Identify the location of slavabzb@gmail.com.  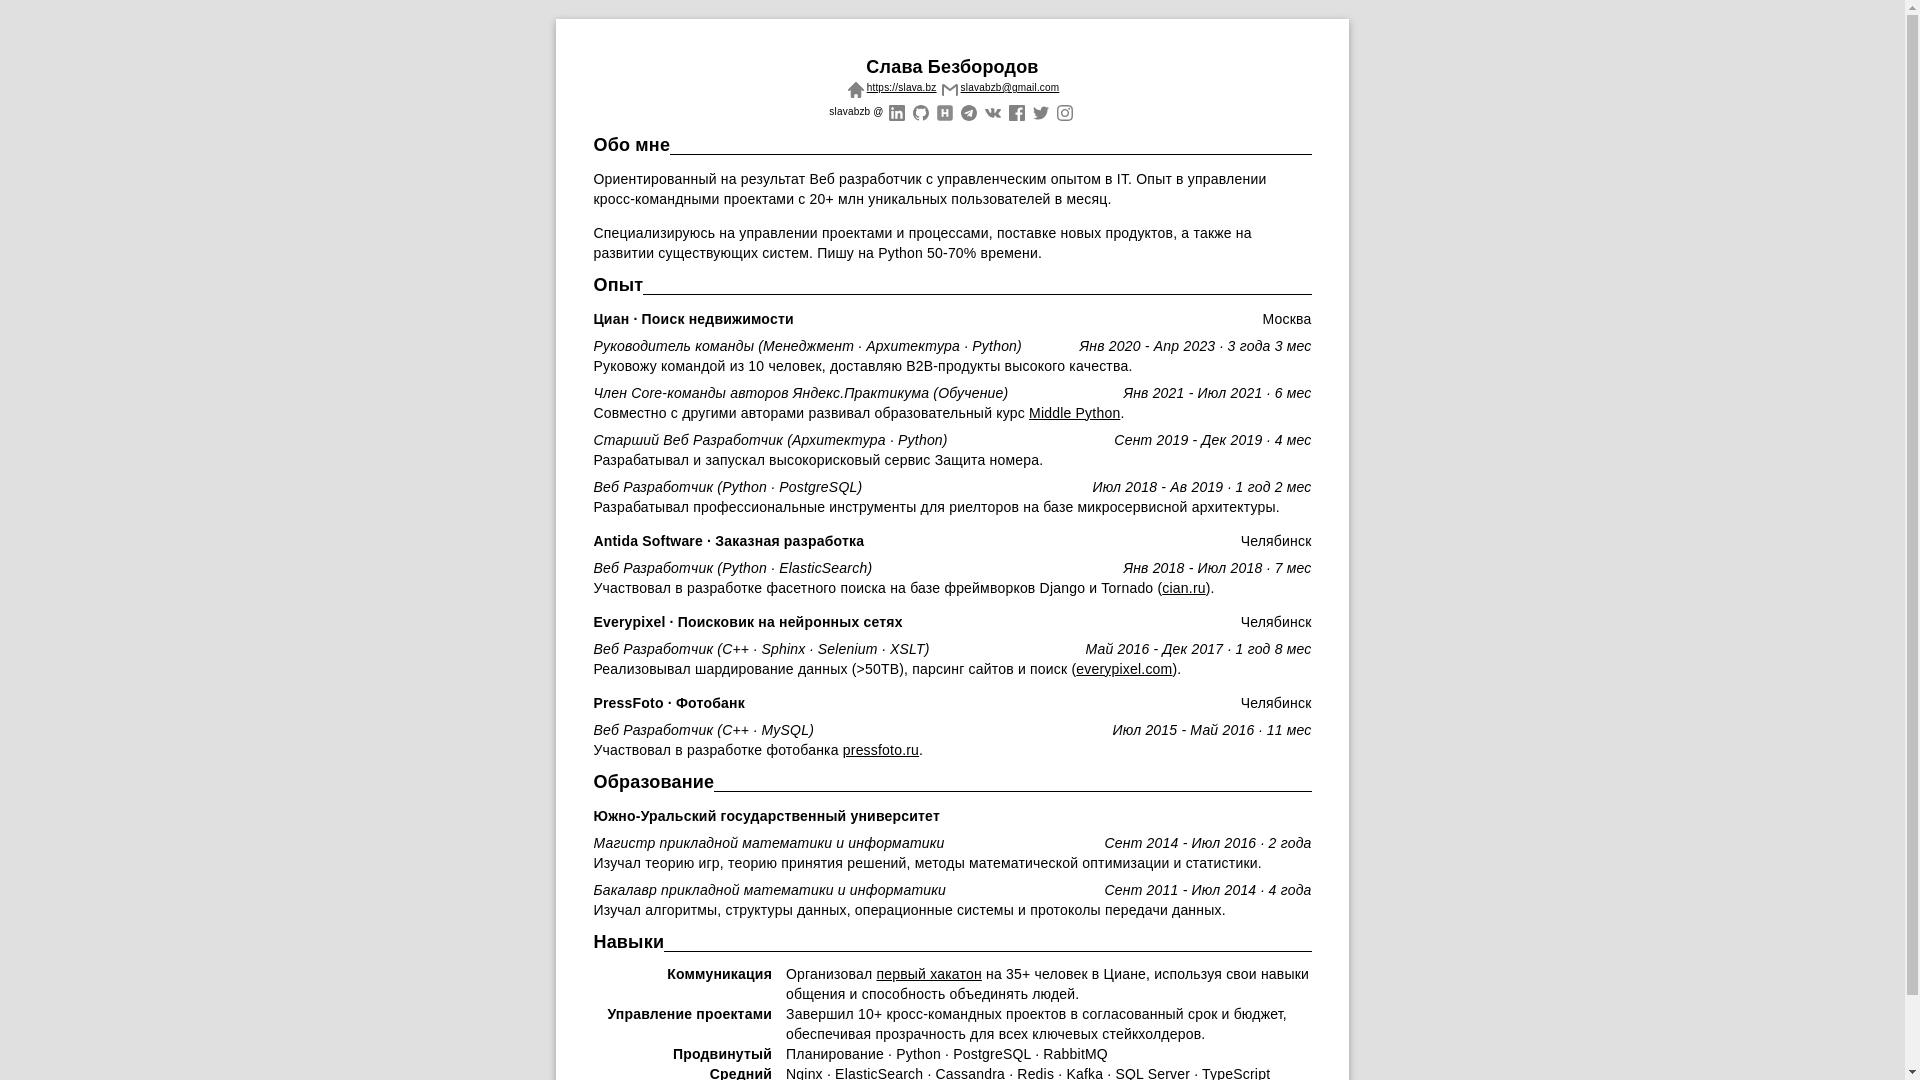
(998, 88).